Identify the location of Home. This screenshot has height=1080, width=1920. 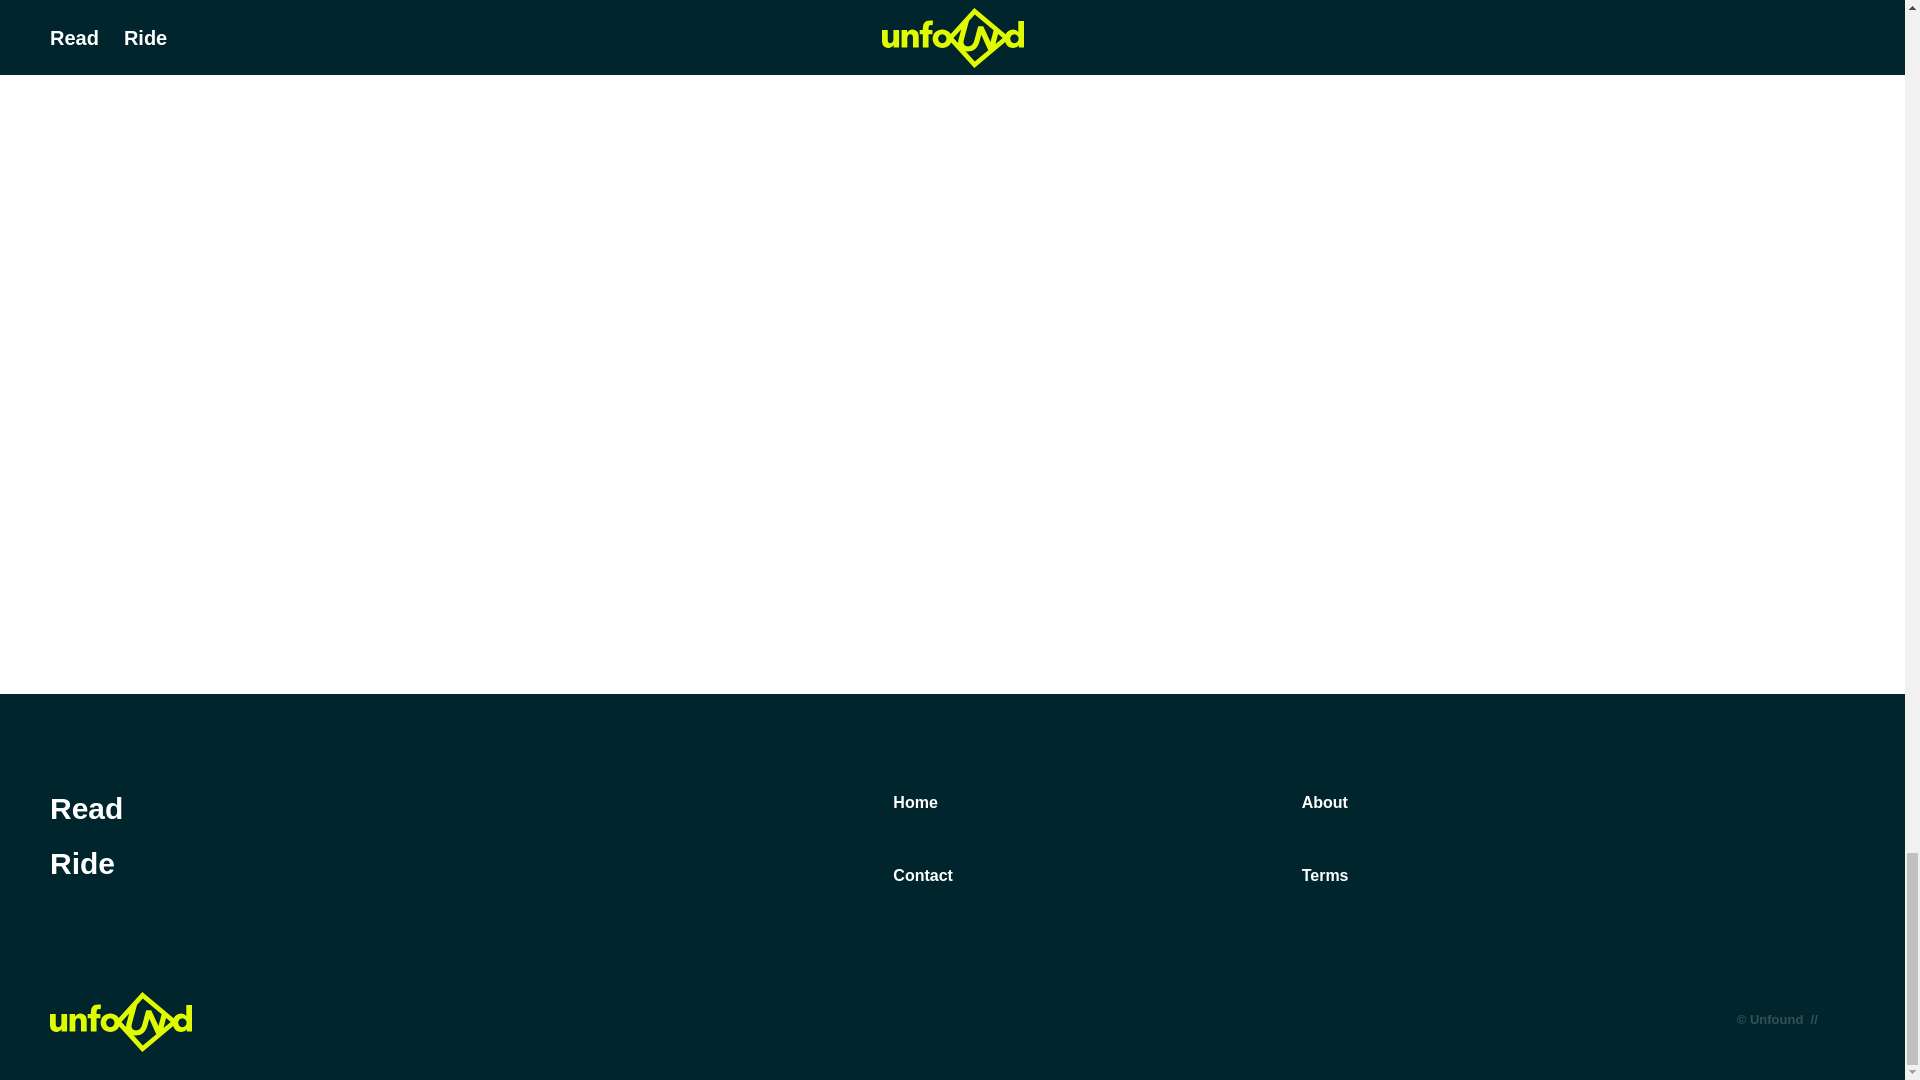
(914, 802).